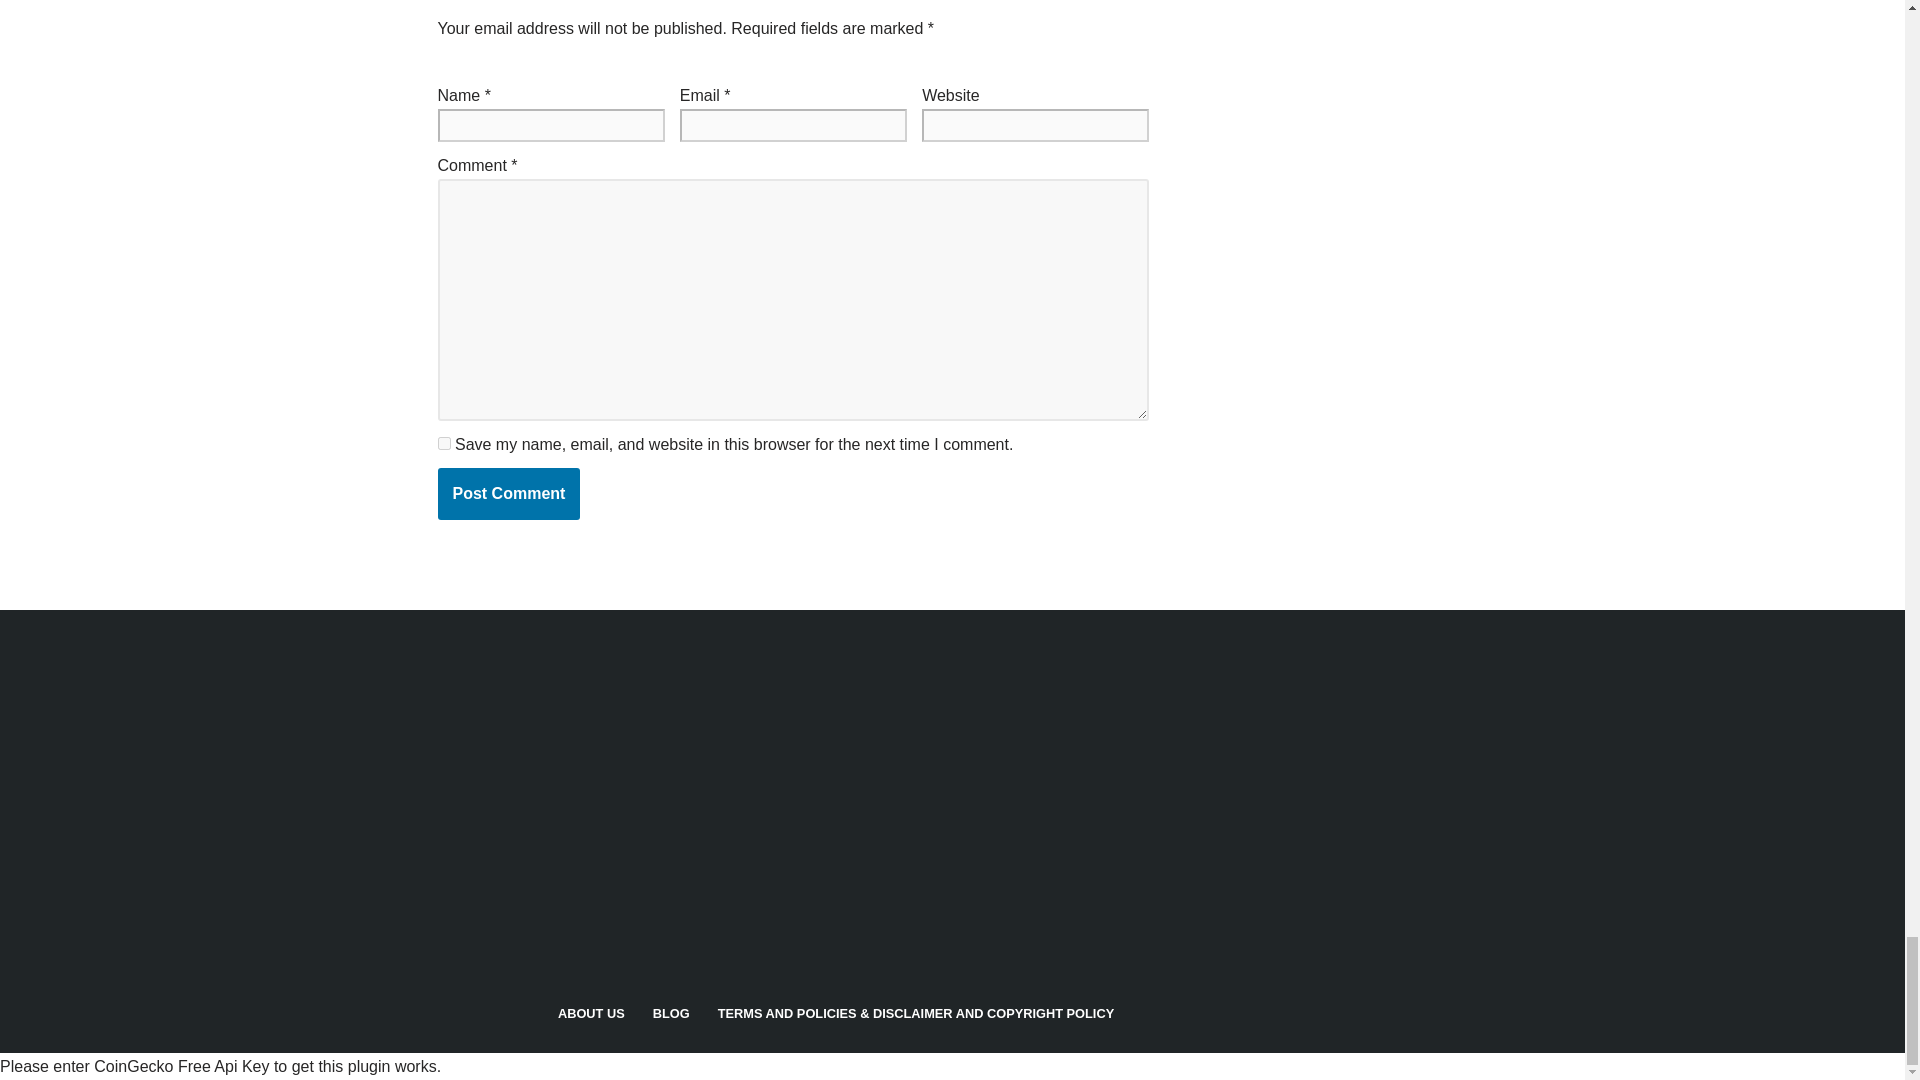  I want to click on Post Comment, so click(509, 493).